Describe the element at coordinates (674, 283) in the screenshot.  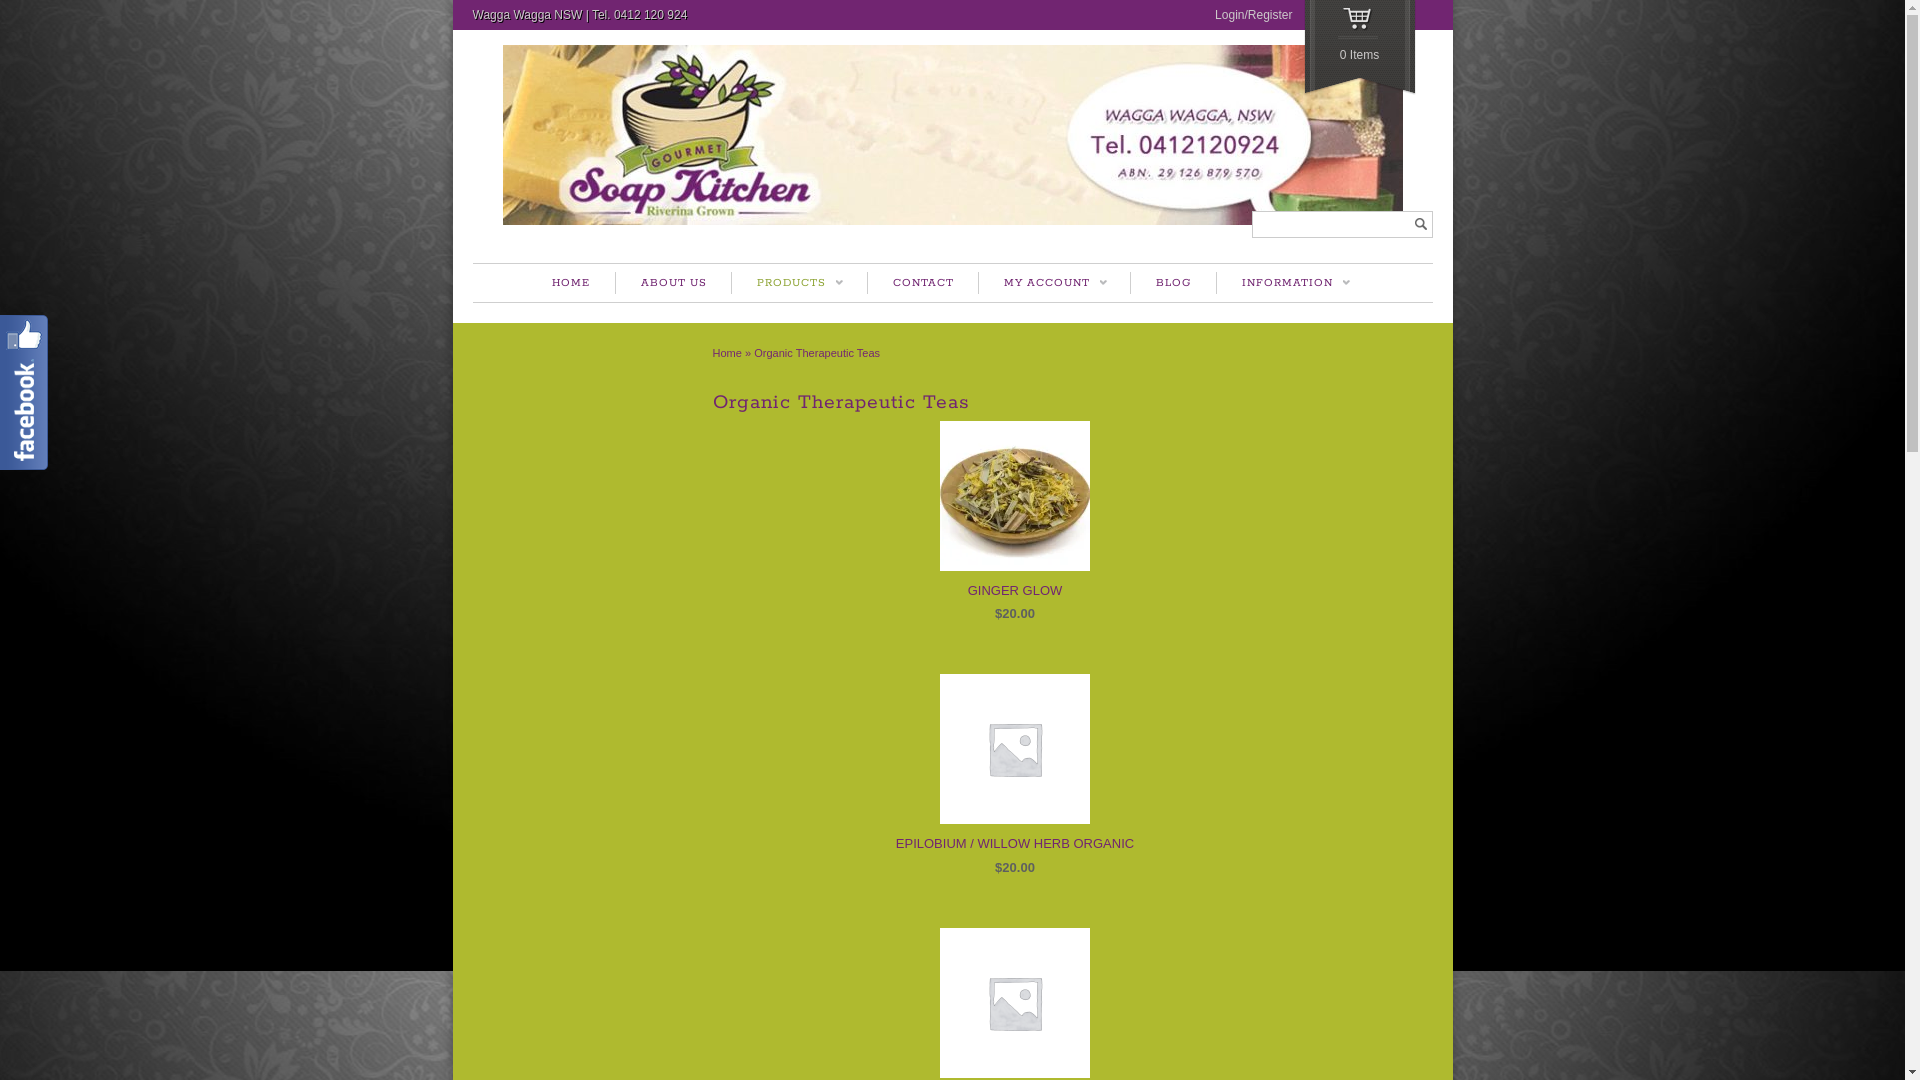
I see `ABOUT US` at that location.